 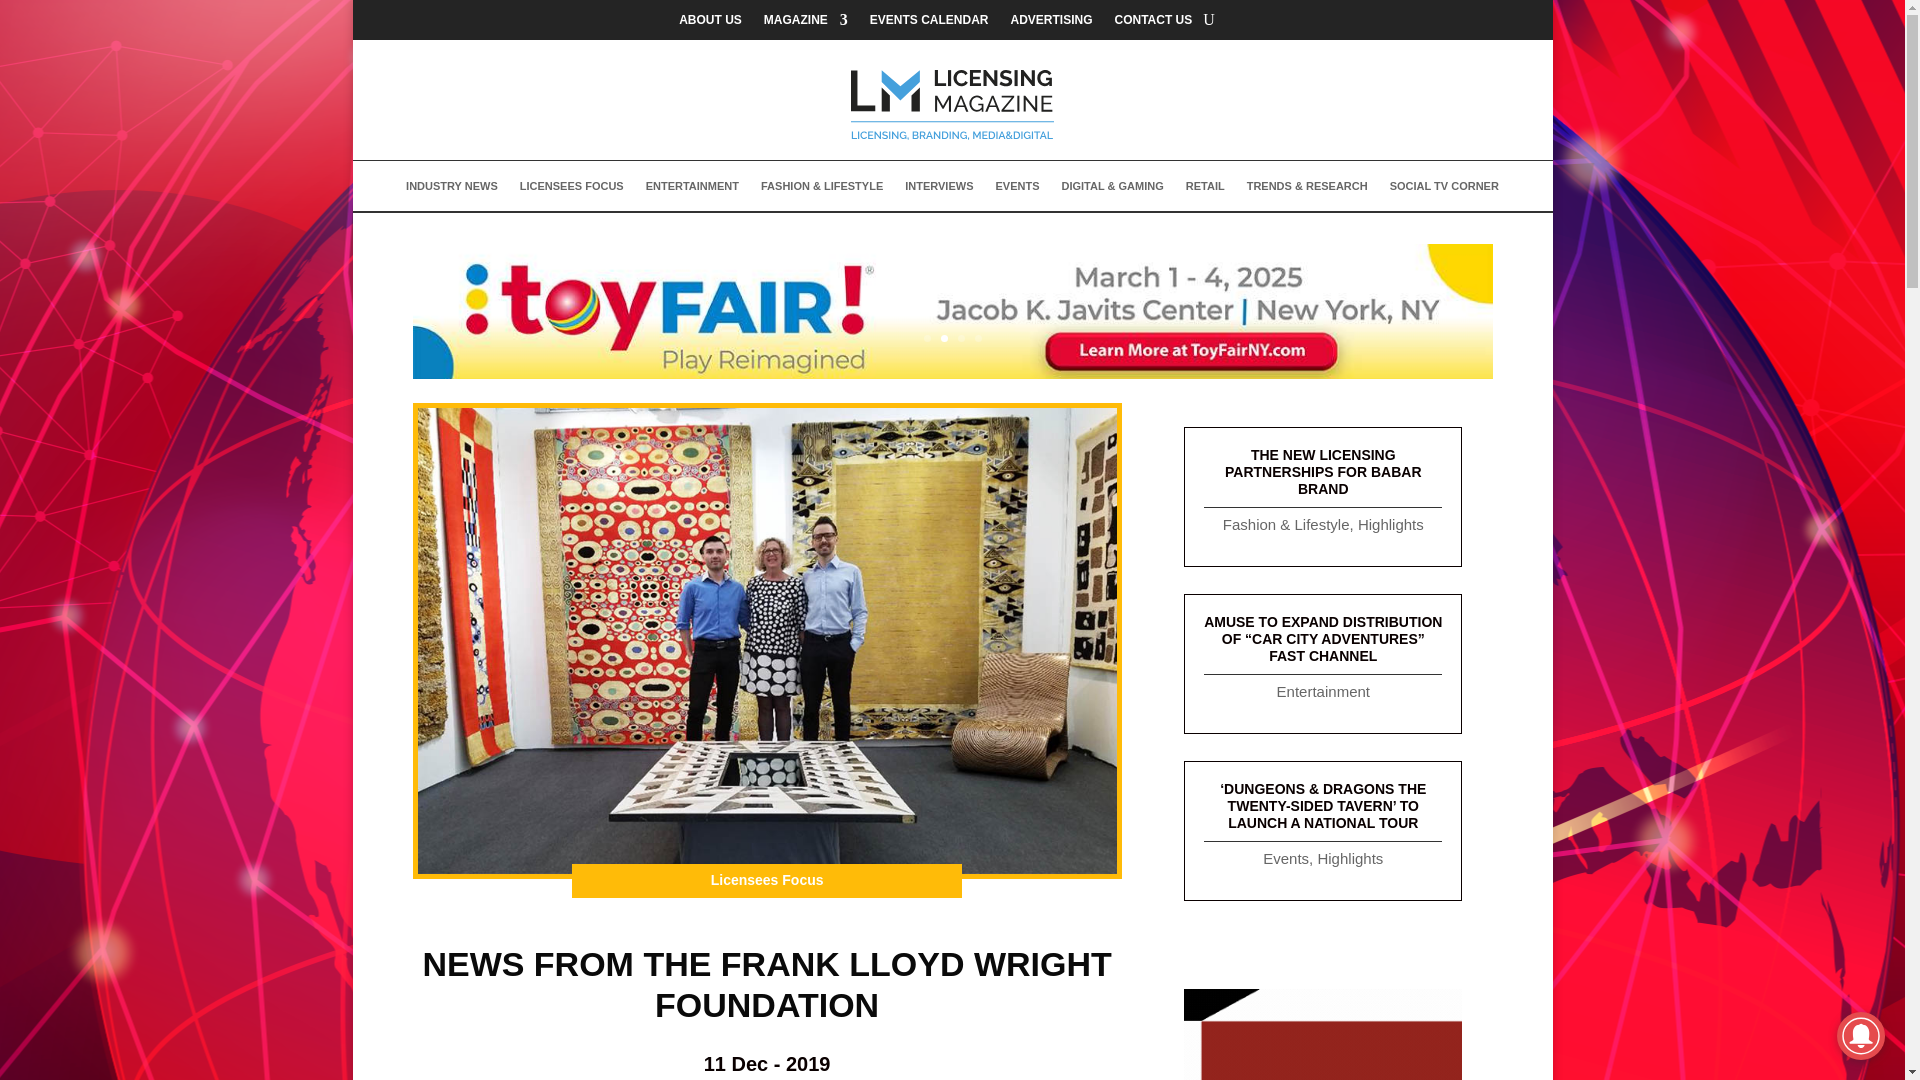 I want to click on ABOUT US, so click(x=710, y=23).